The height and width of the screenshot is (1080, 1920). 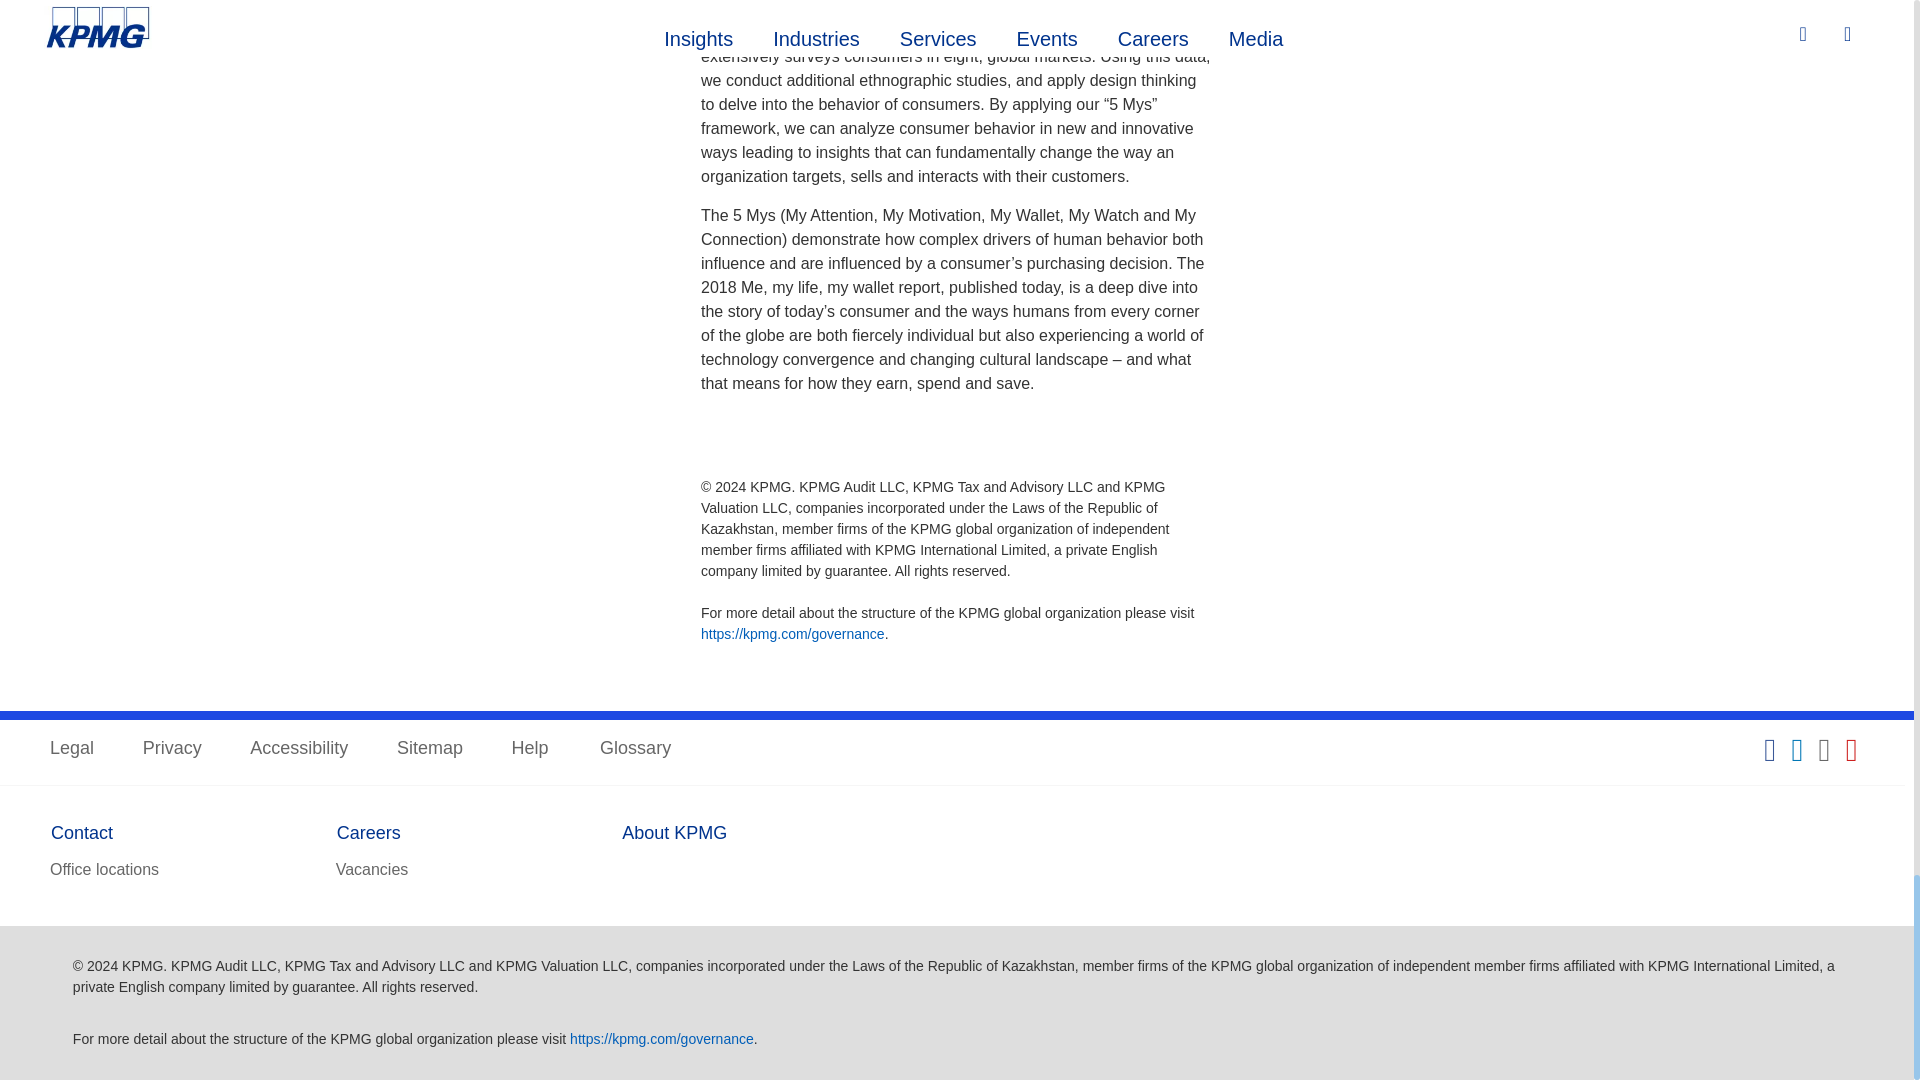 What do you see at coordinates (430, 749) in the screenshot?
I see `Sitemap` at bounding box center [430, 749].